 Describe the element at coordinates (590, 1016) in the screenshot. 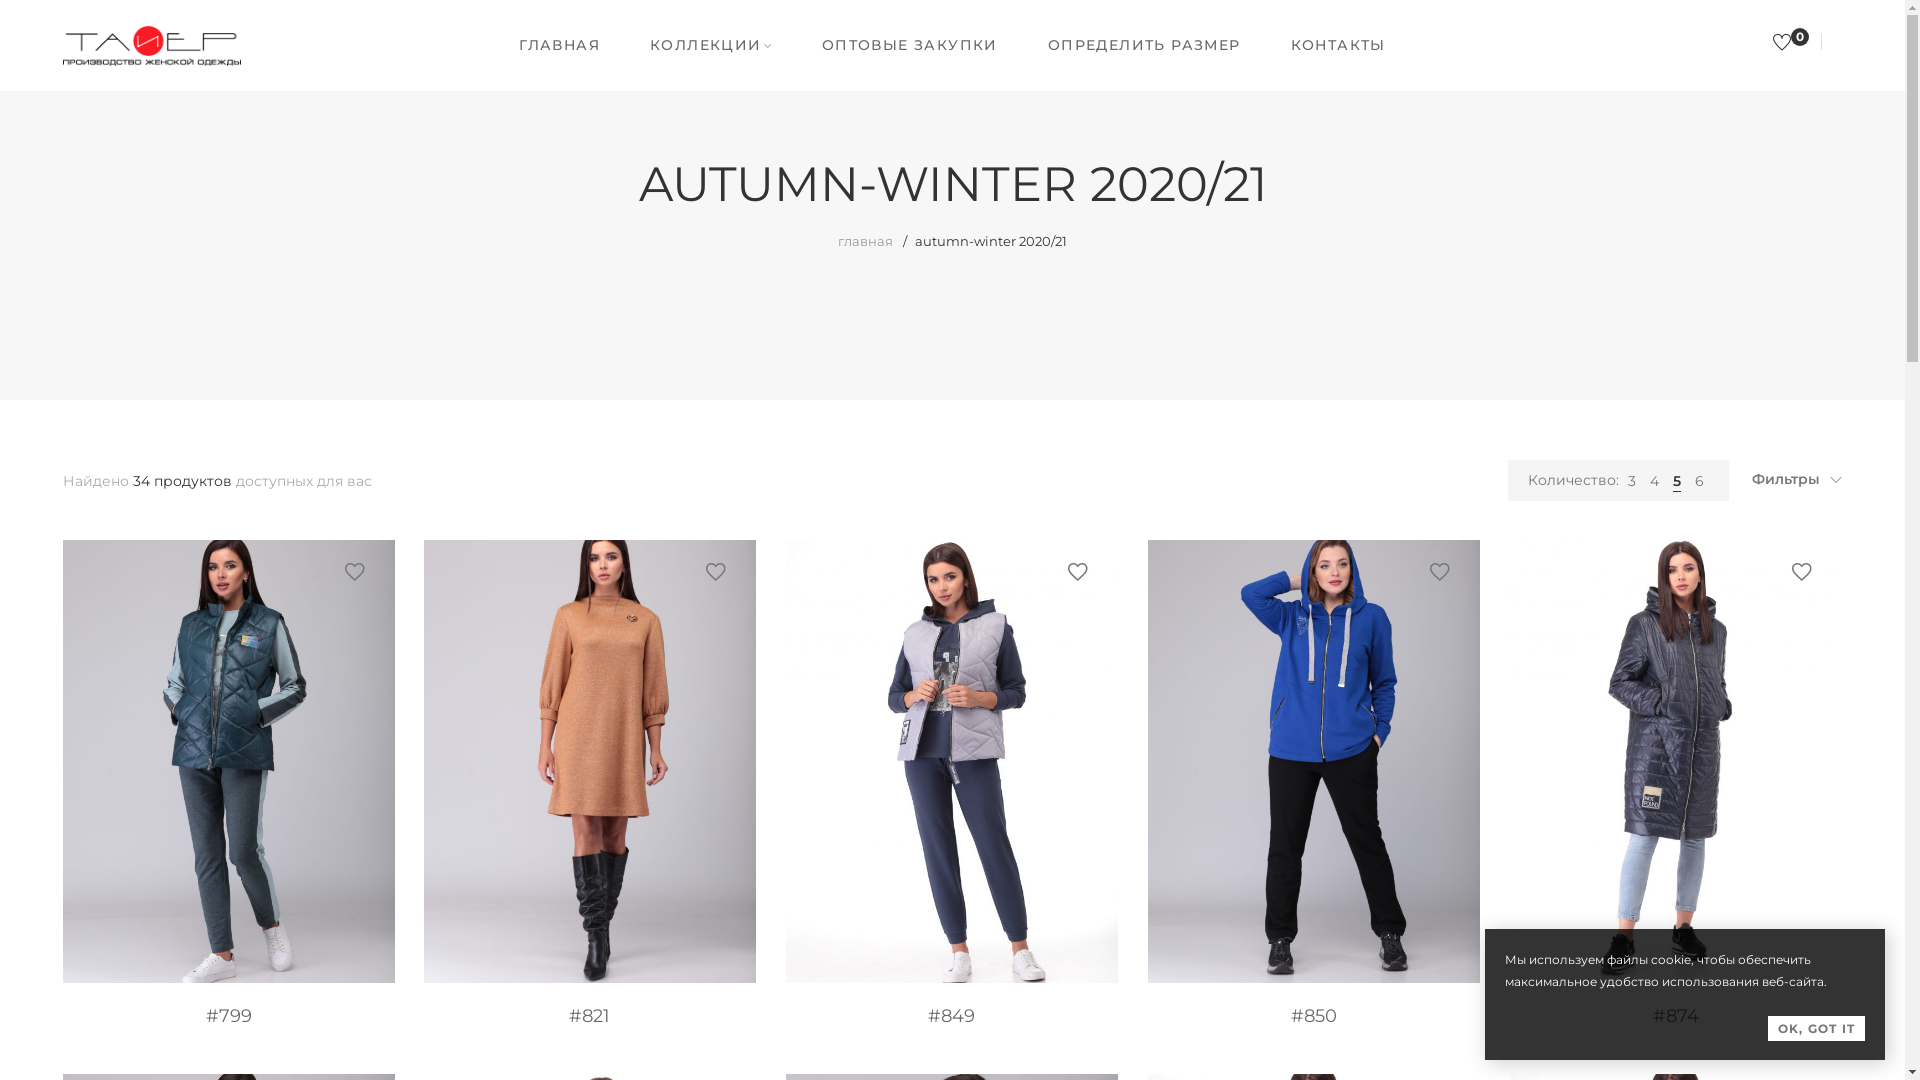

I see `#821` at that location.